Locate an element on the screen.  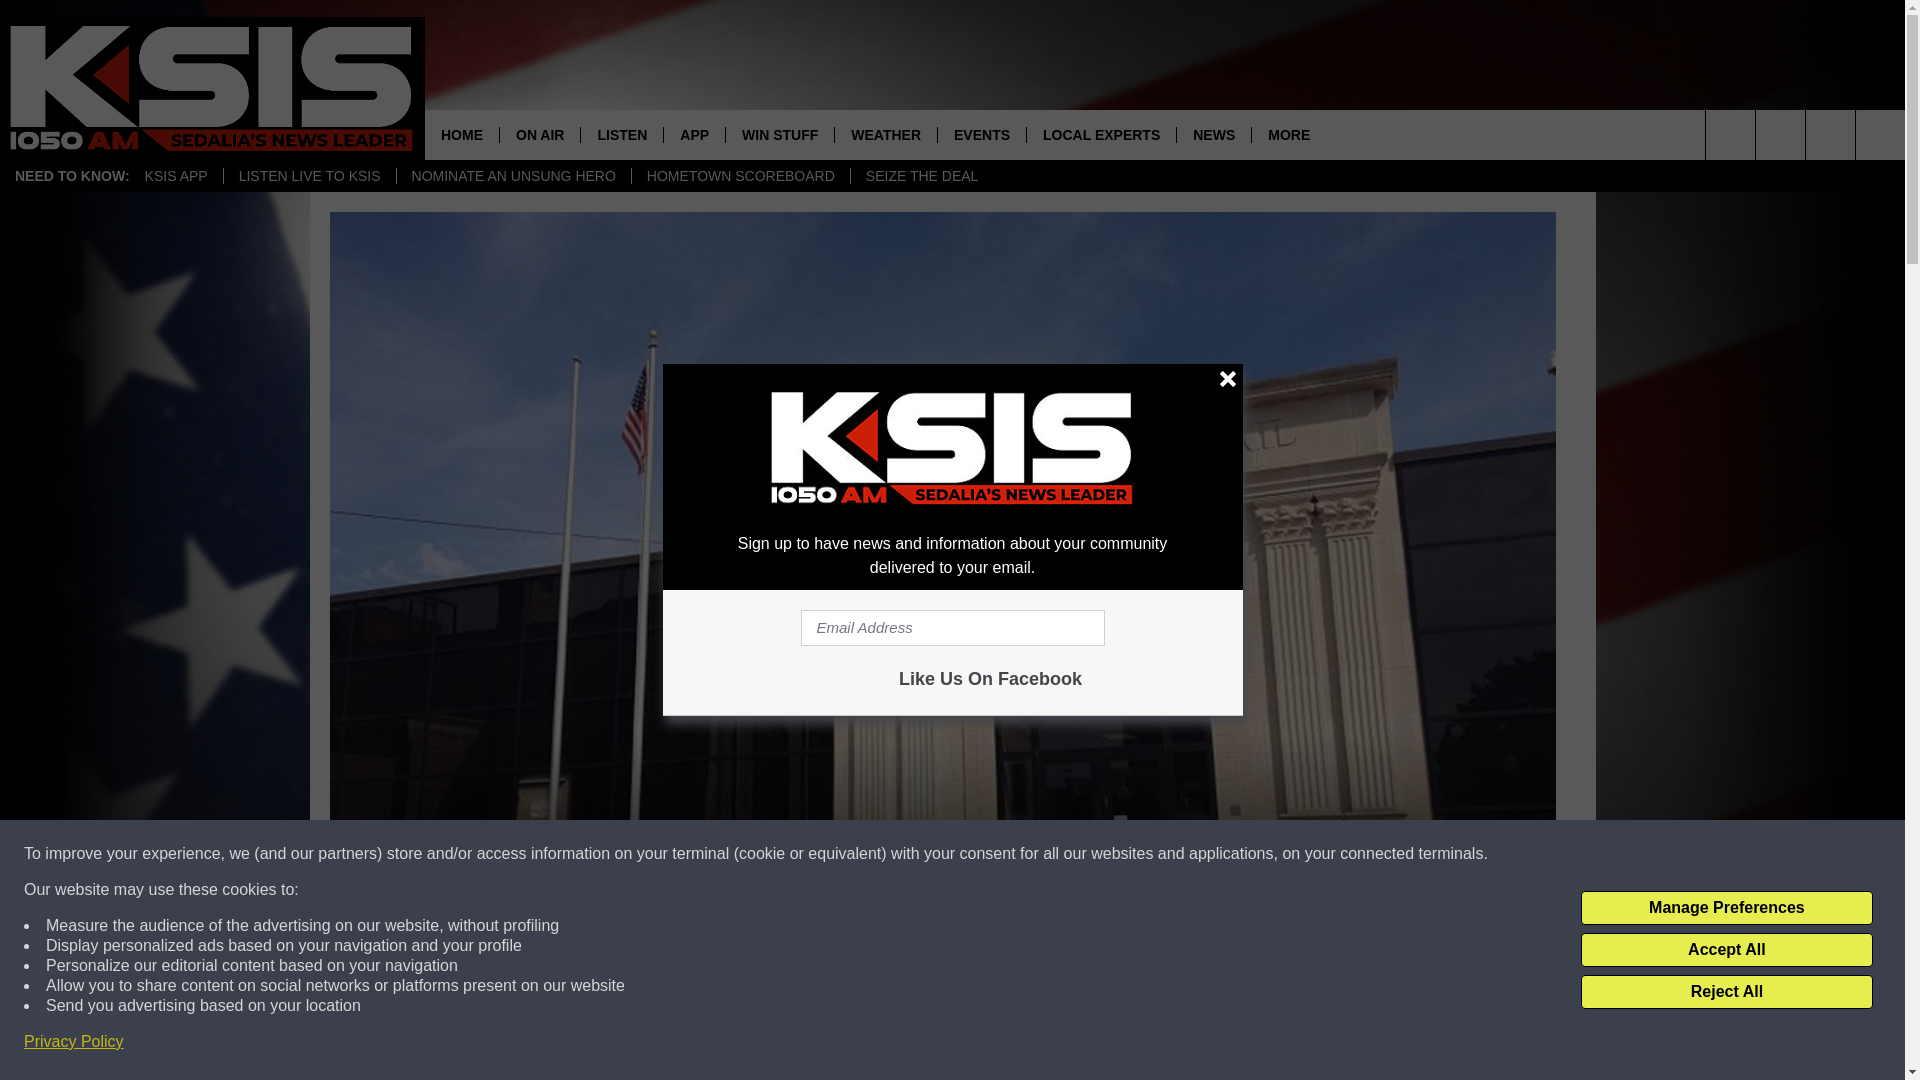
LISTEN is located at coordinates (620, 134).